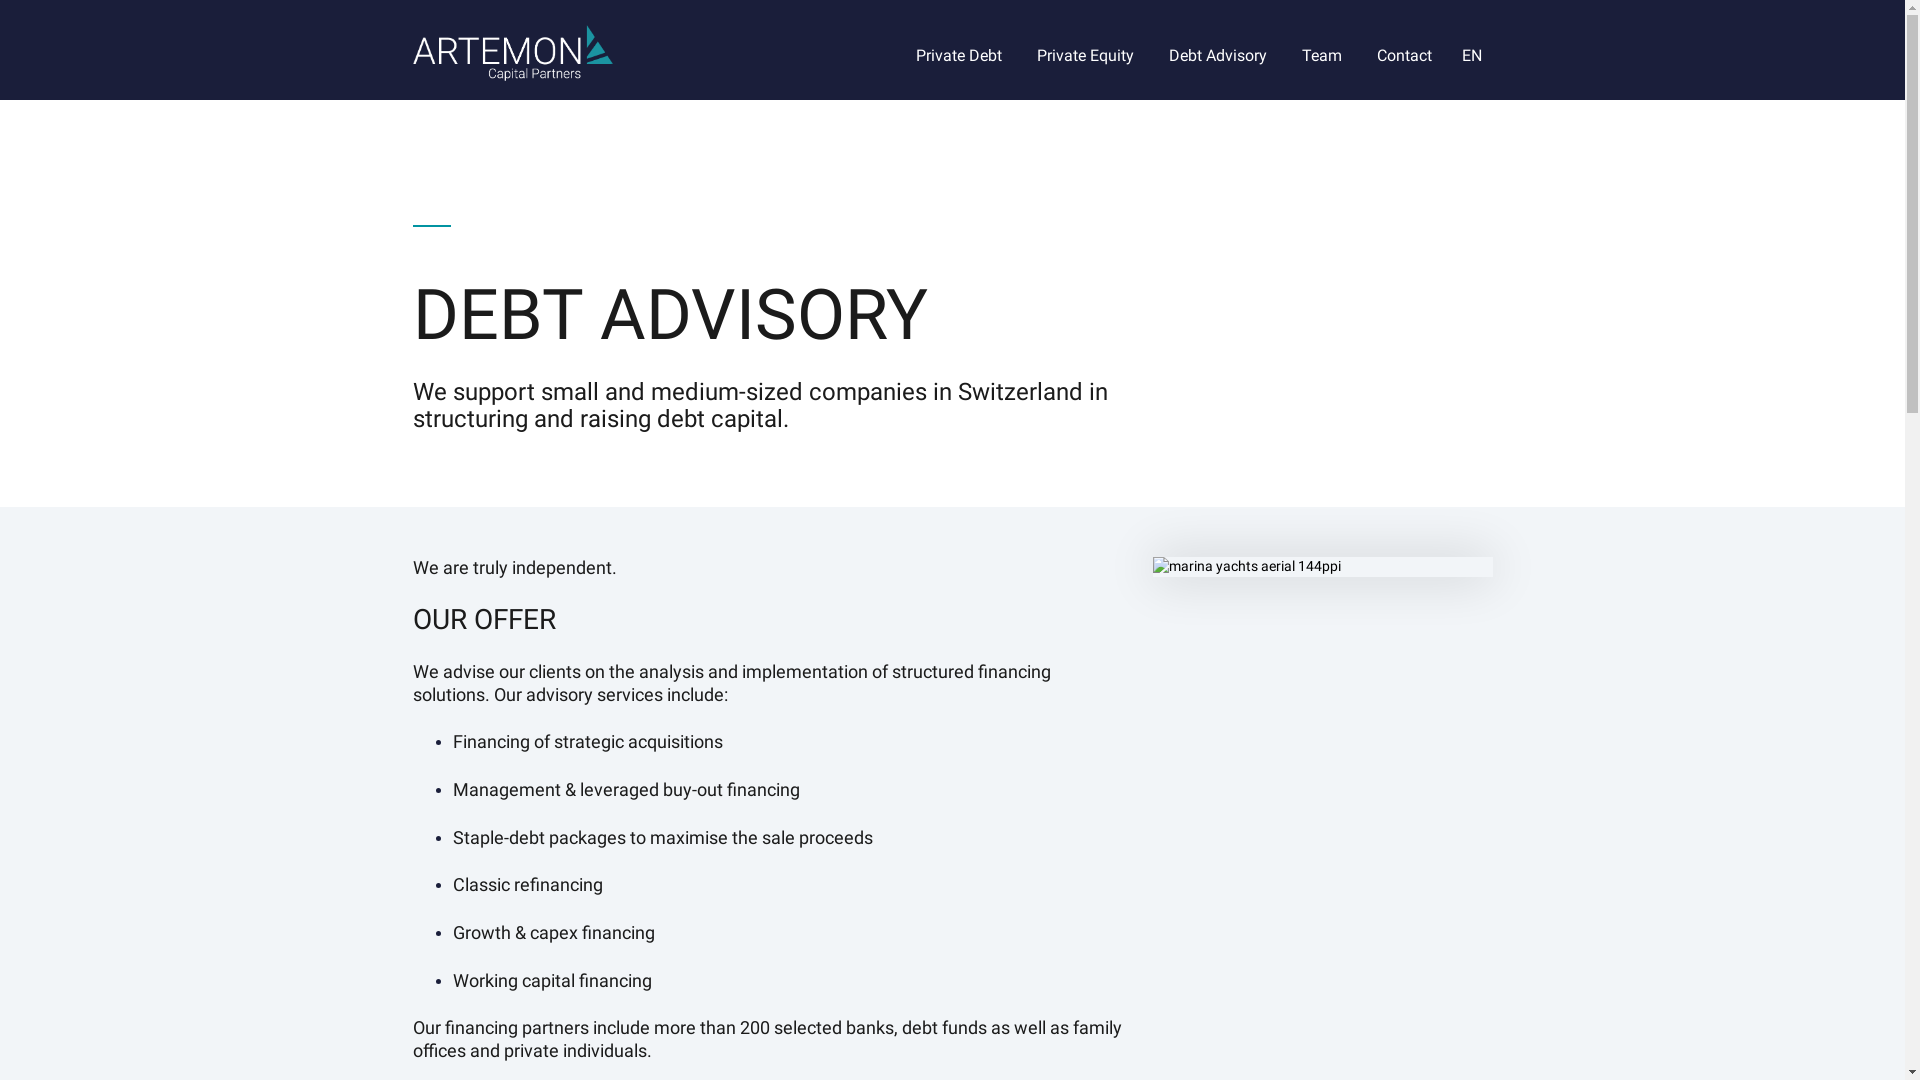  Describe the element at coordinates (1472, 61) in the screenshot. I see `EN` at that location.